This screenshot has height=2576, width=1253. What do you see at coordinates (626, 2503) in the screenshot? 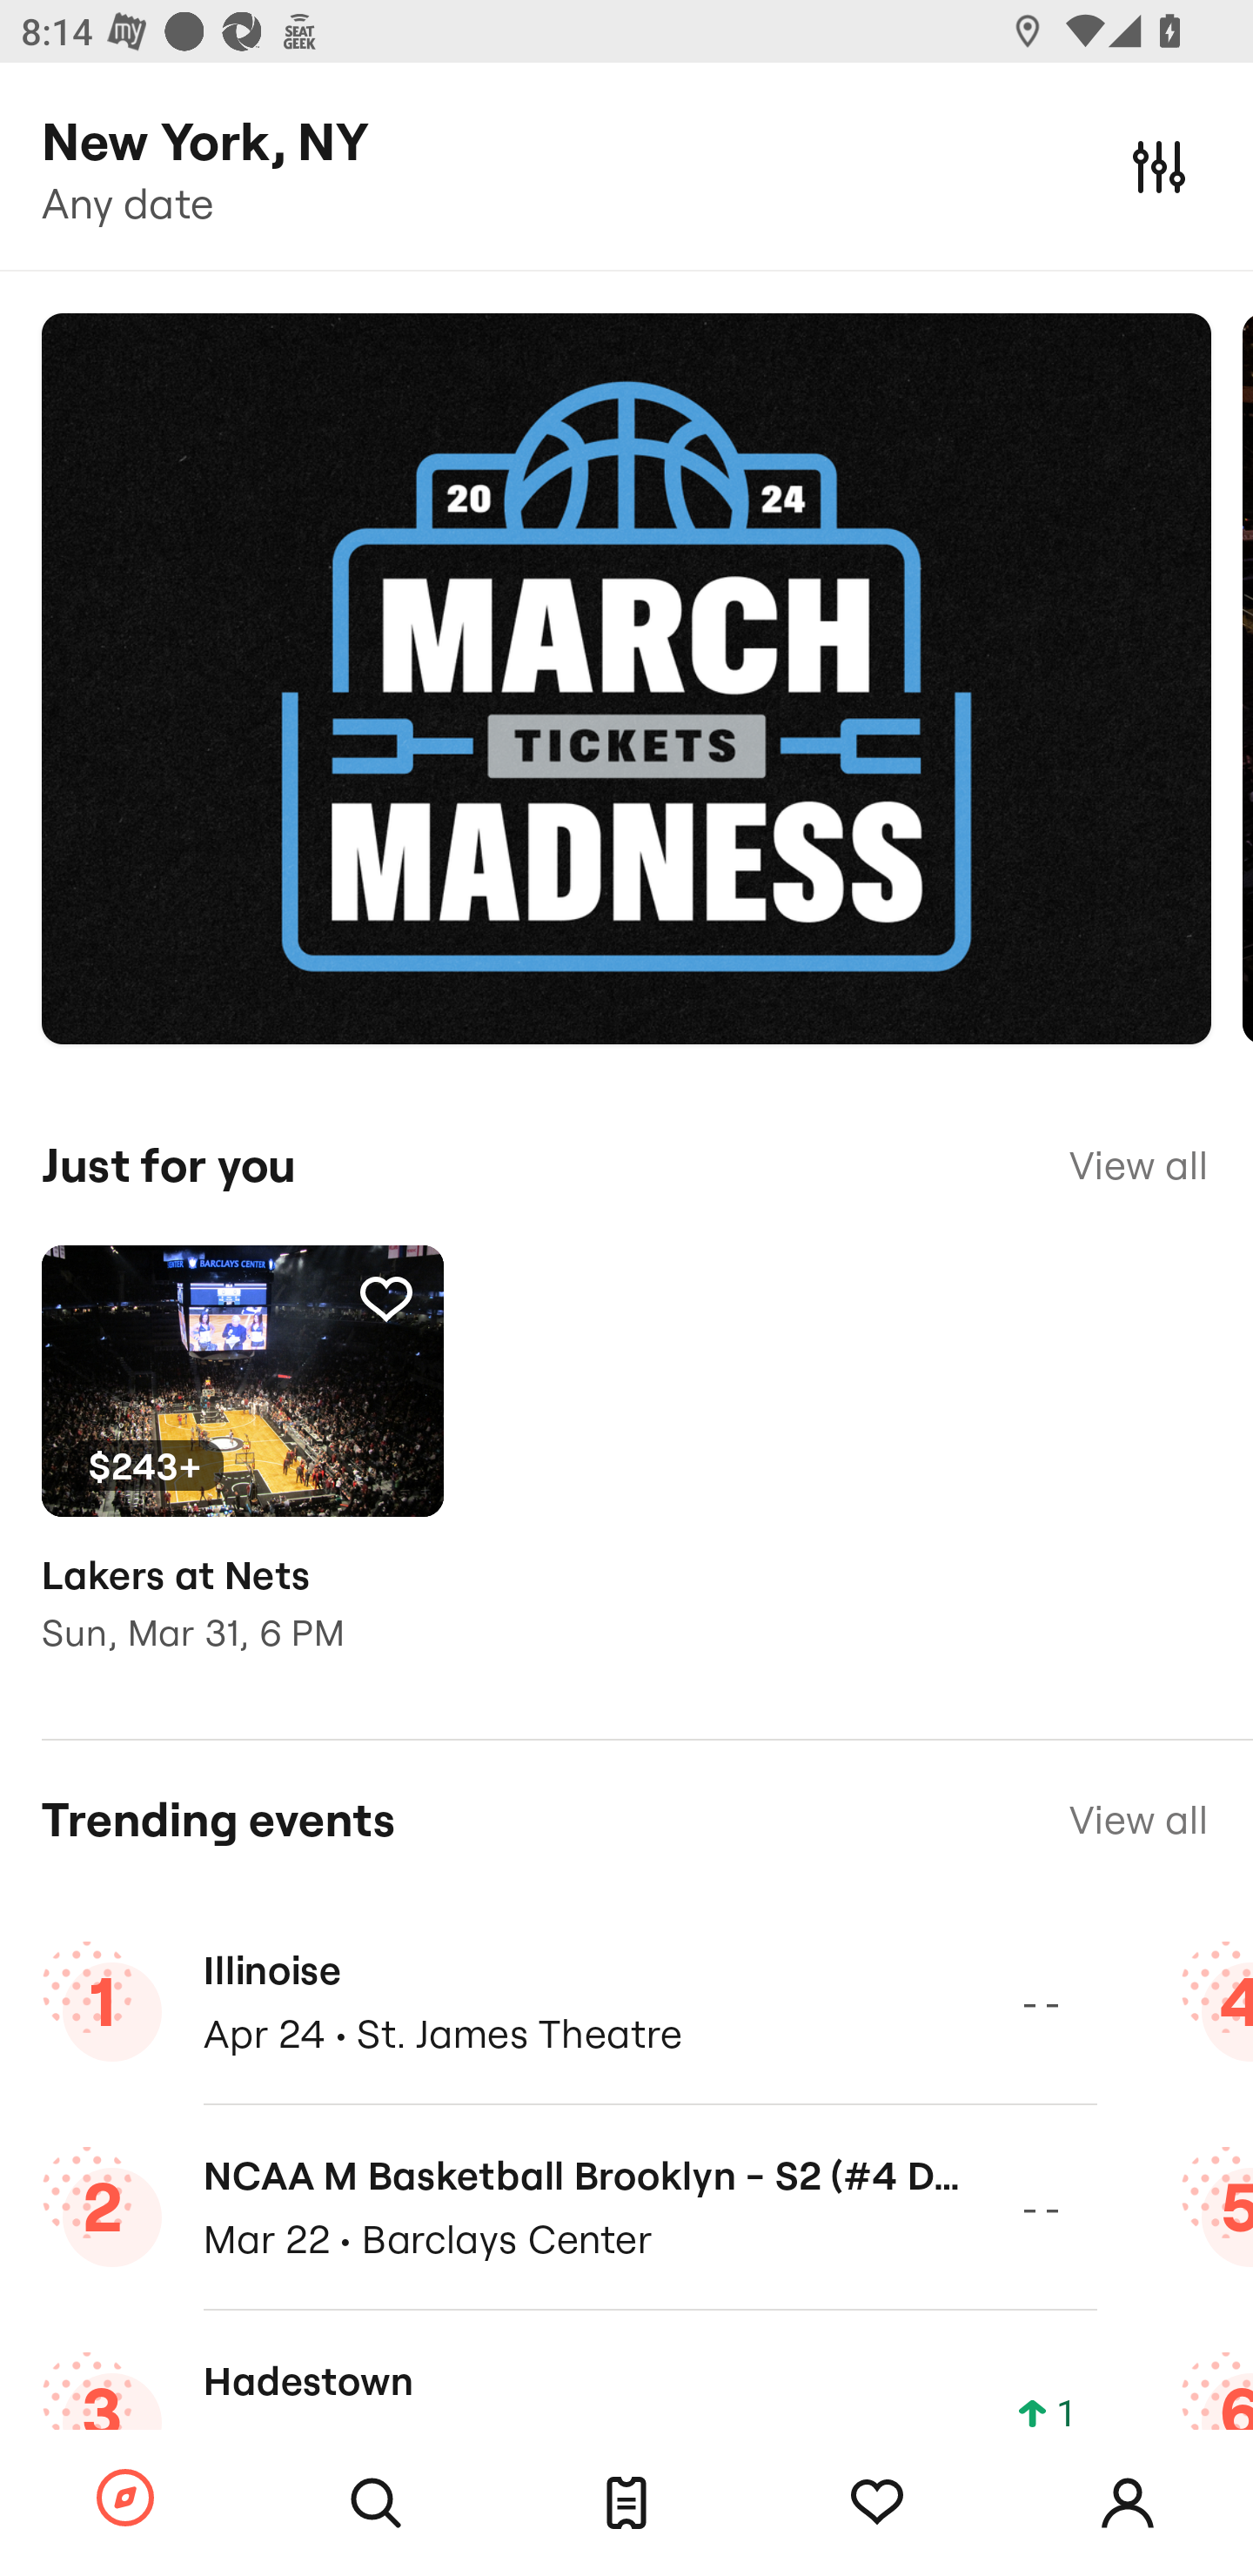
I see `Tickets` at bounding box center [626, 2503].